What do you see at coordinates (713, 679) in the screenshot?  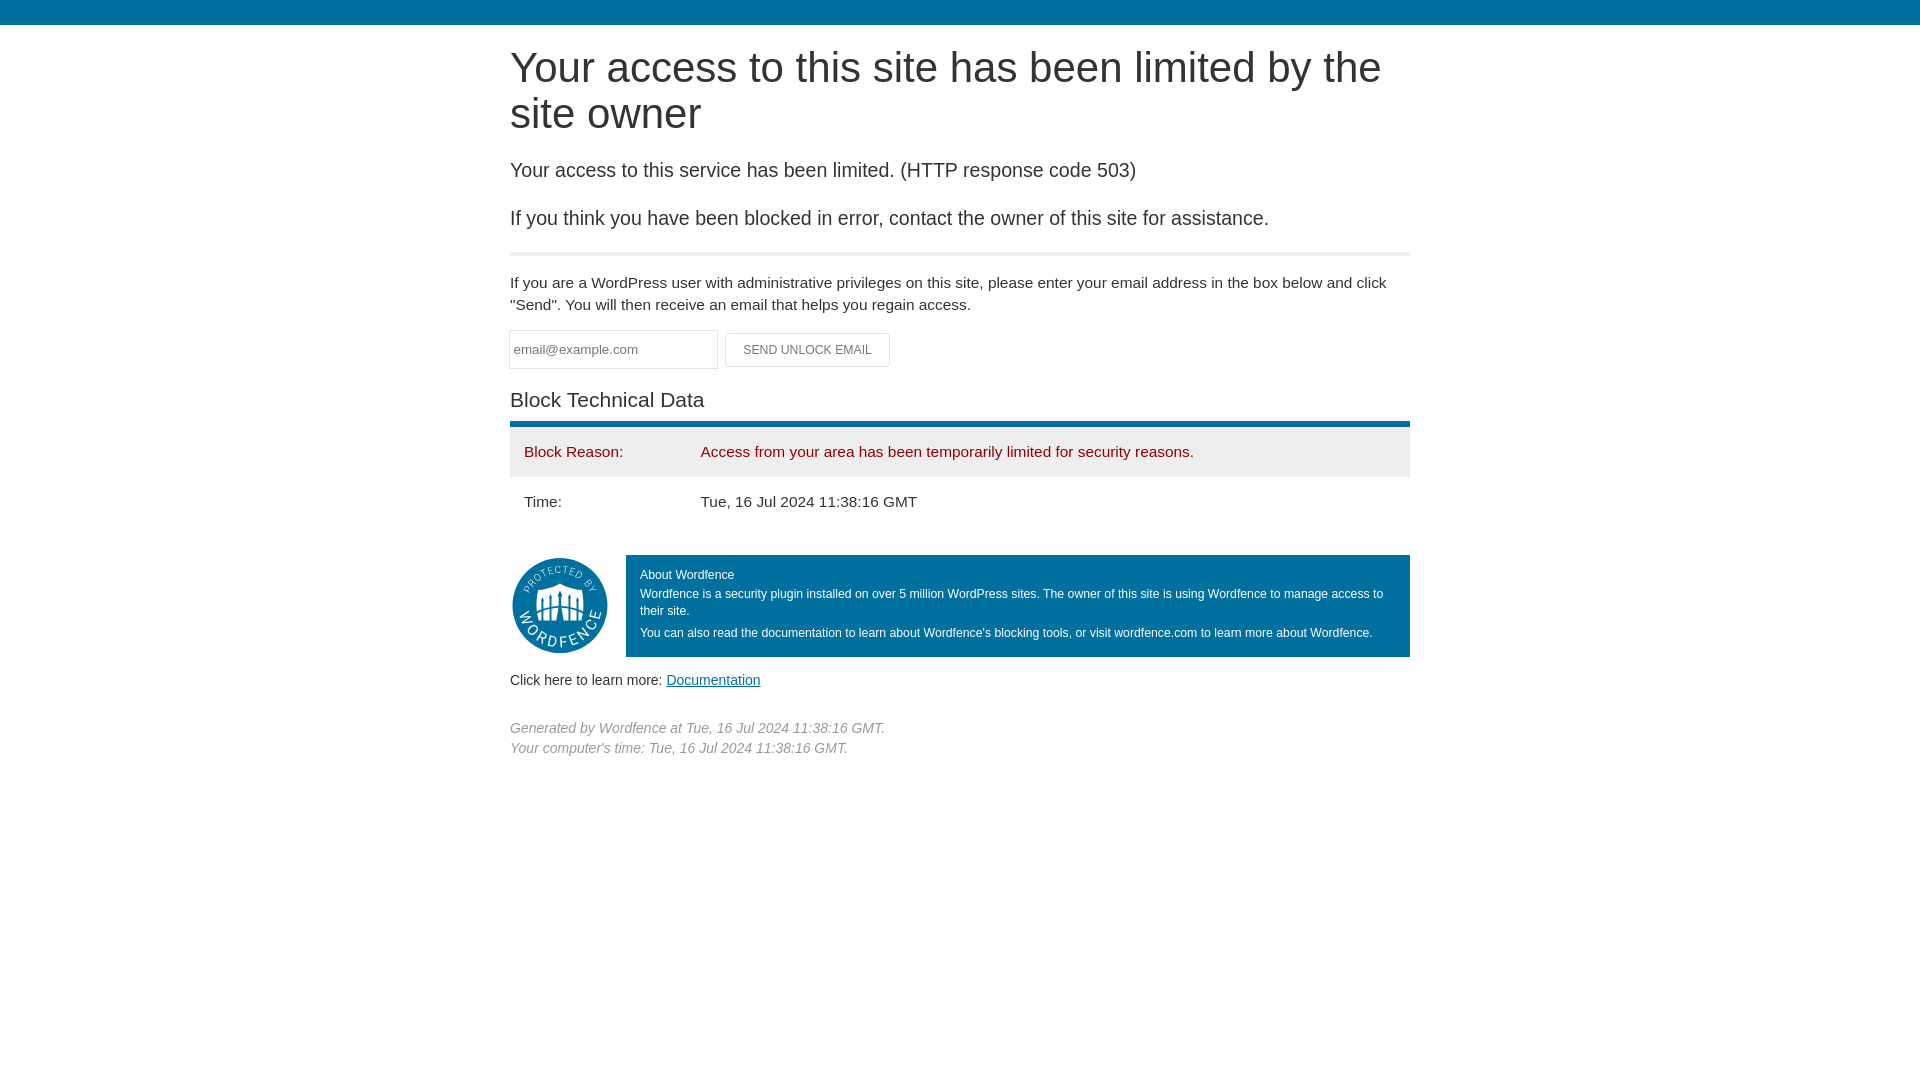 I see `Documentation` at bounding box center [713, 679].